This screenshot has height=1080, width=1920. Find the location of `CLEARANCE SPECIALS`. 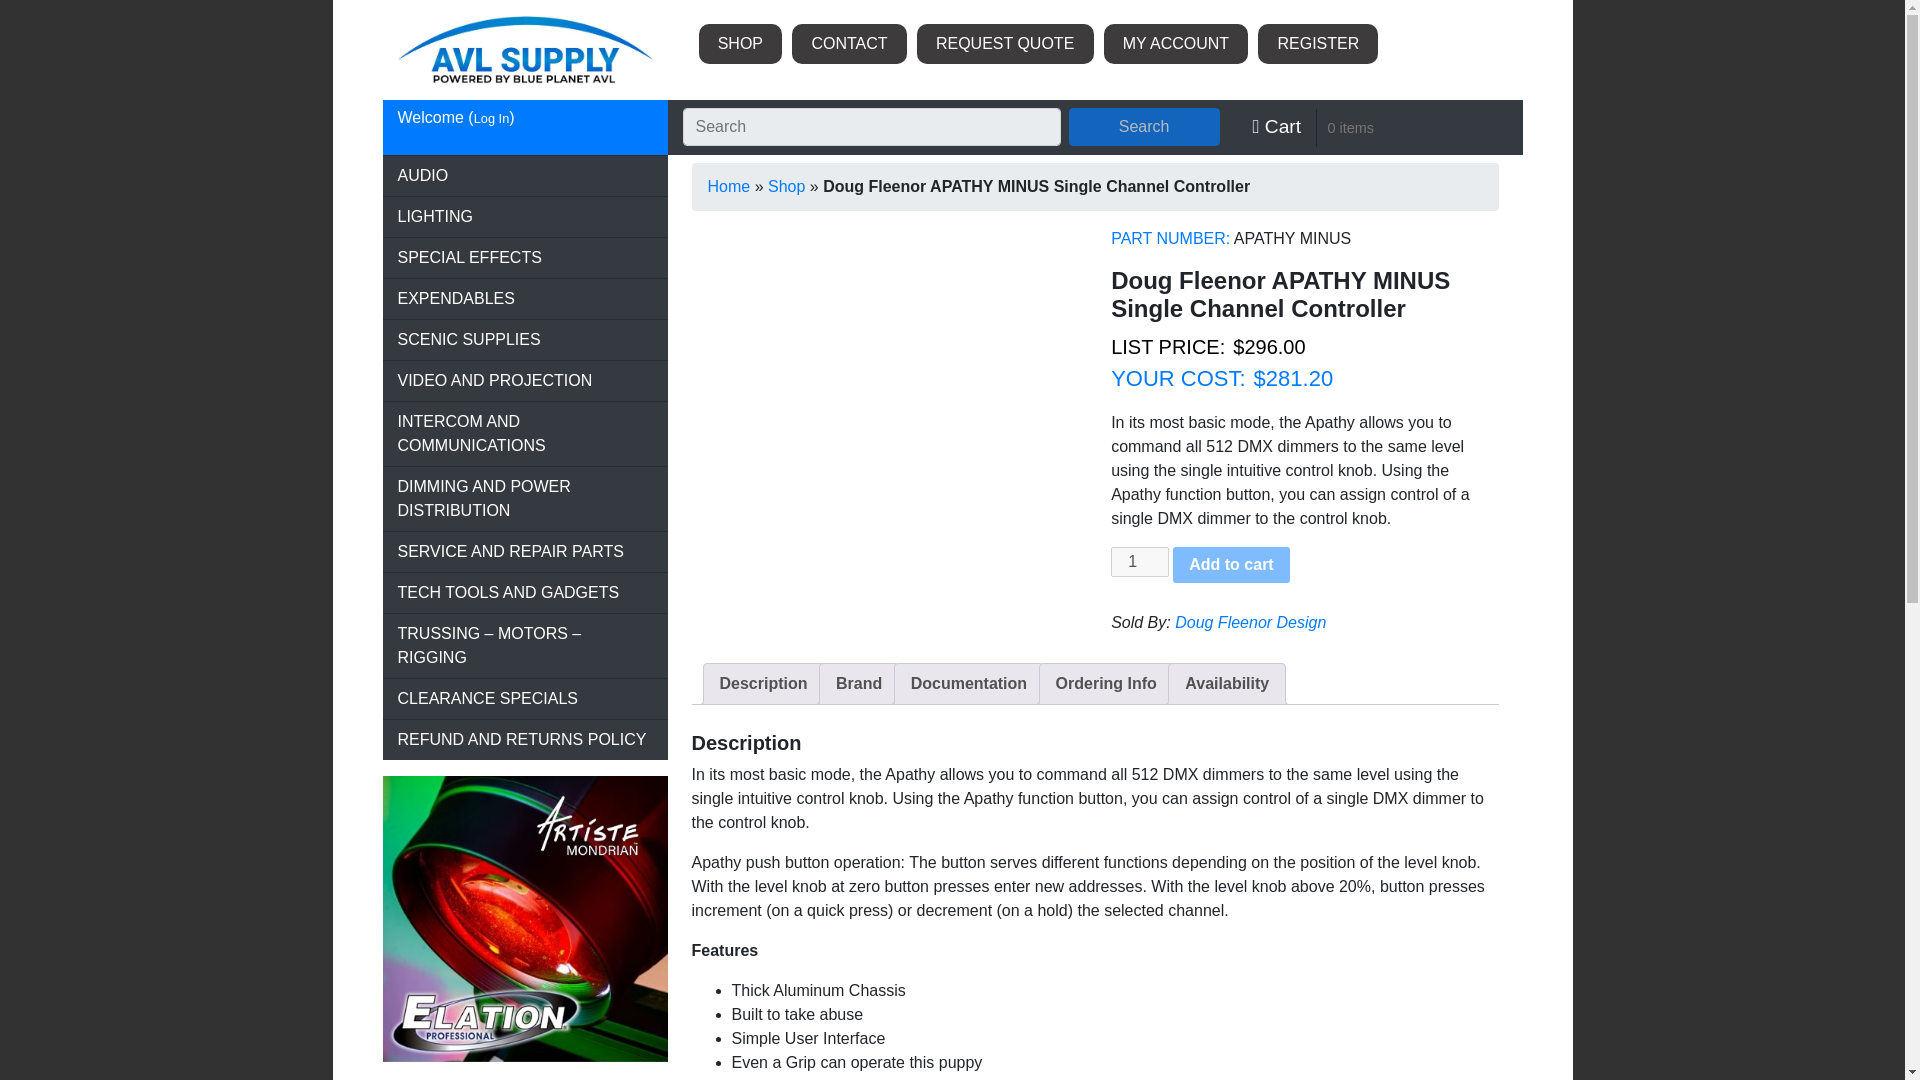

CLEARANCE SPECIALS is located at coordinates (524, 699).